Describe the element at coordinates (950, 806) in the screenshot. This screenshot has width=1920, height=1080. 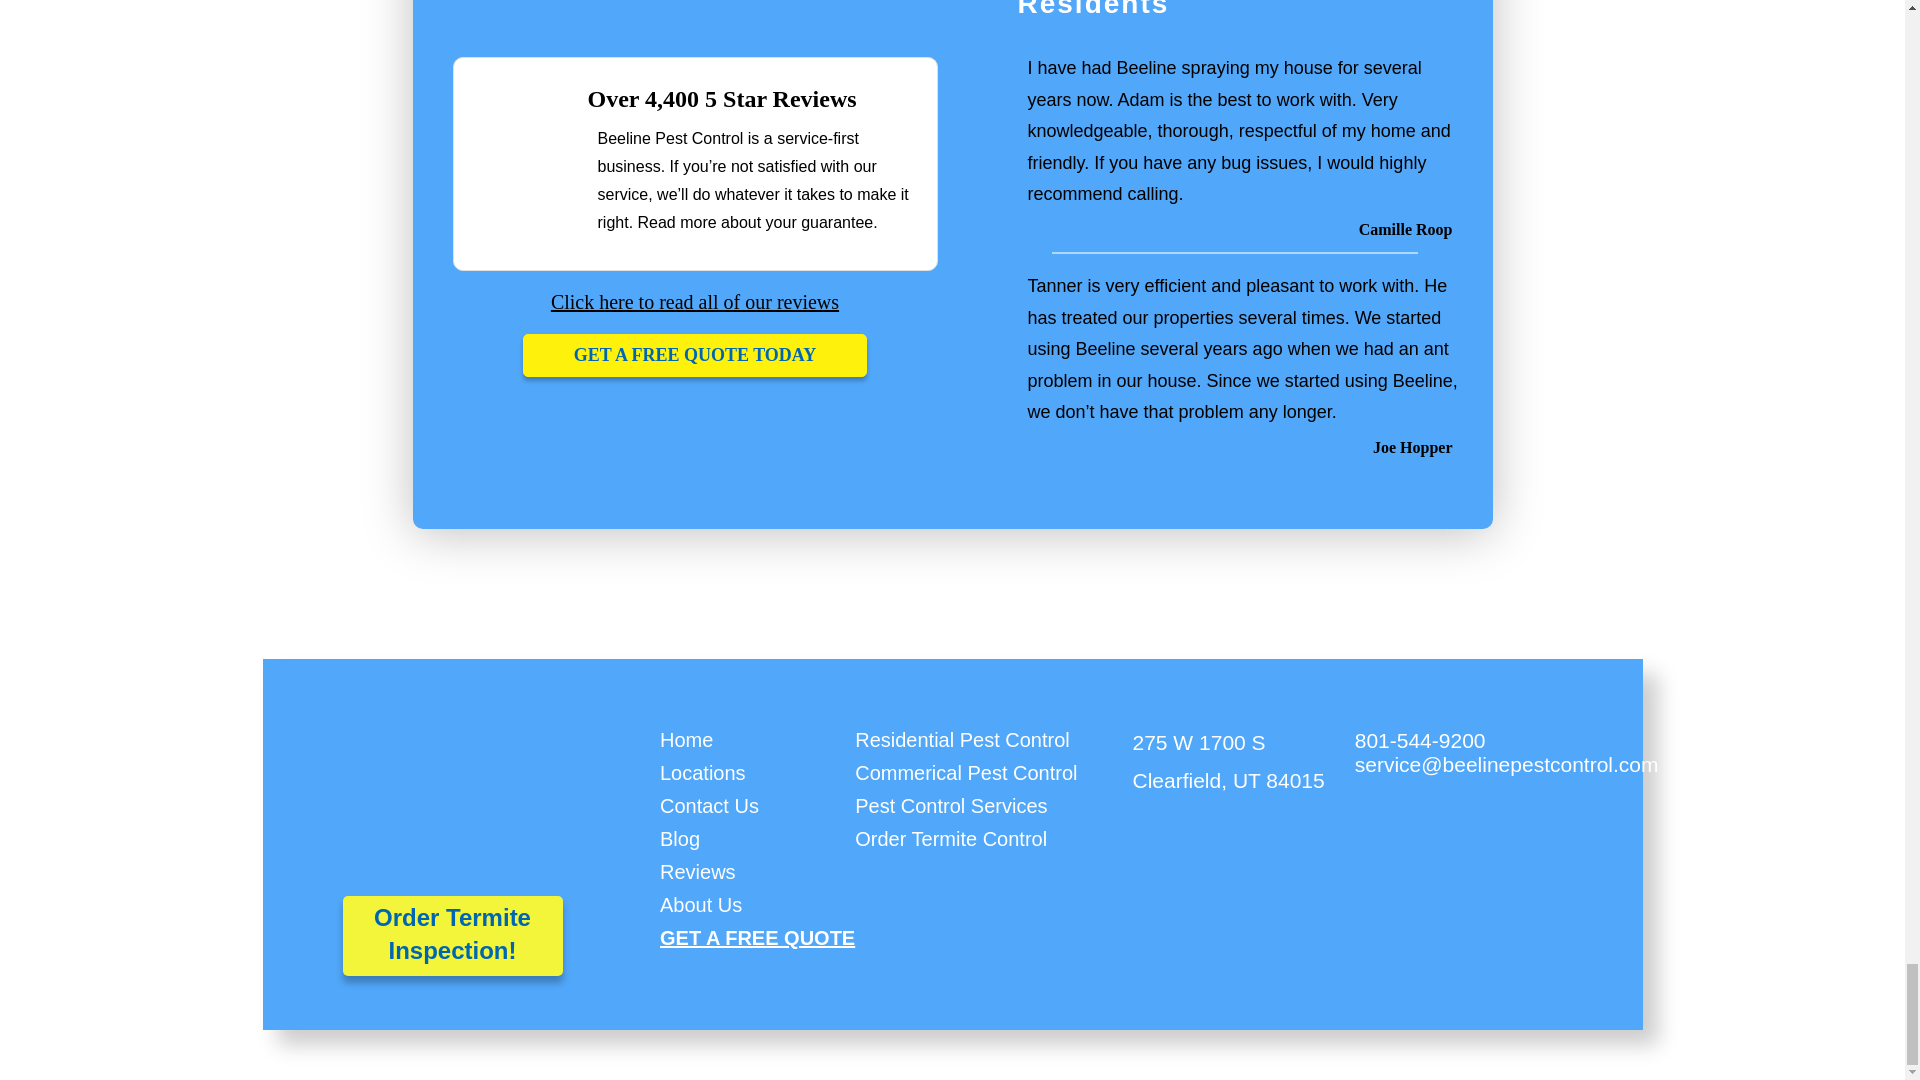
I see `Pest Control Services` at that location.